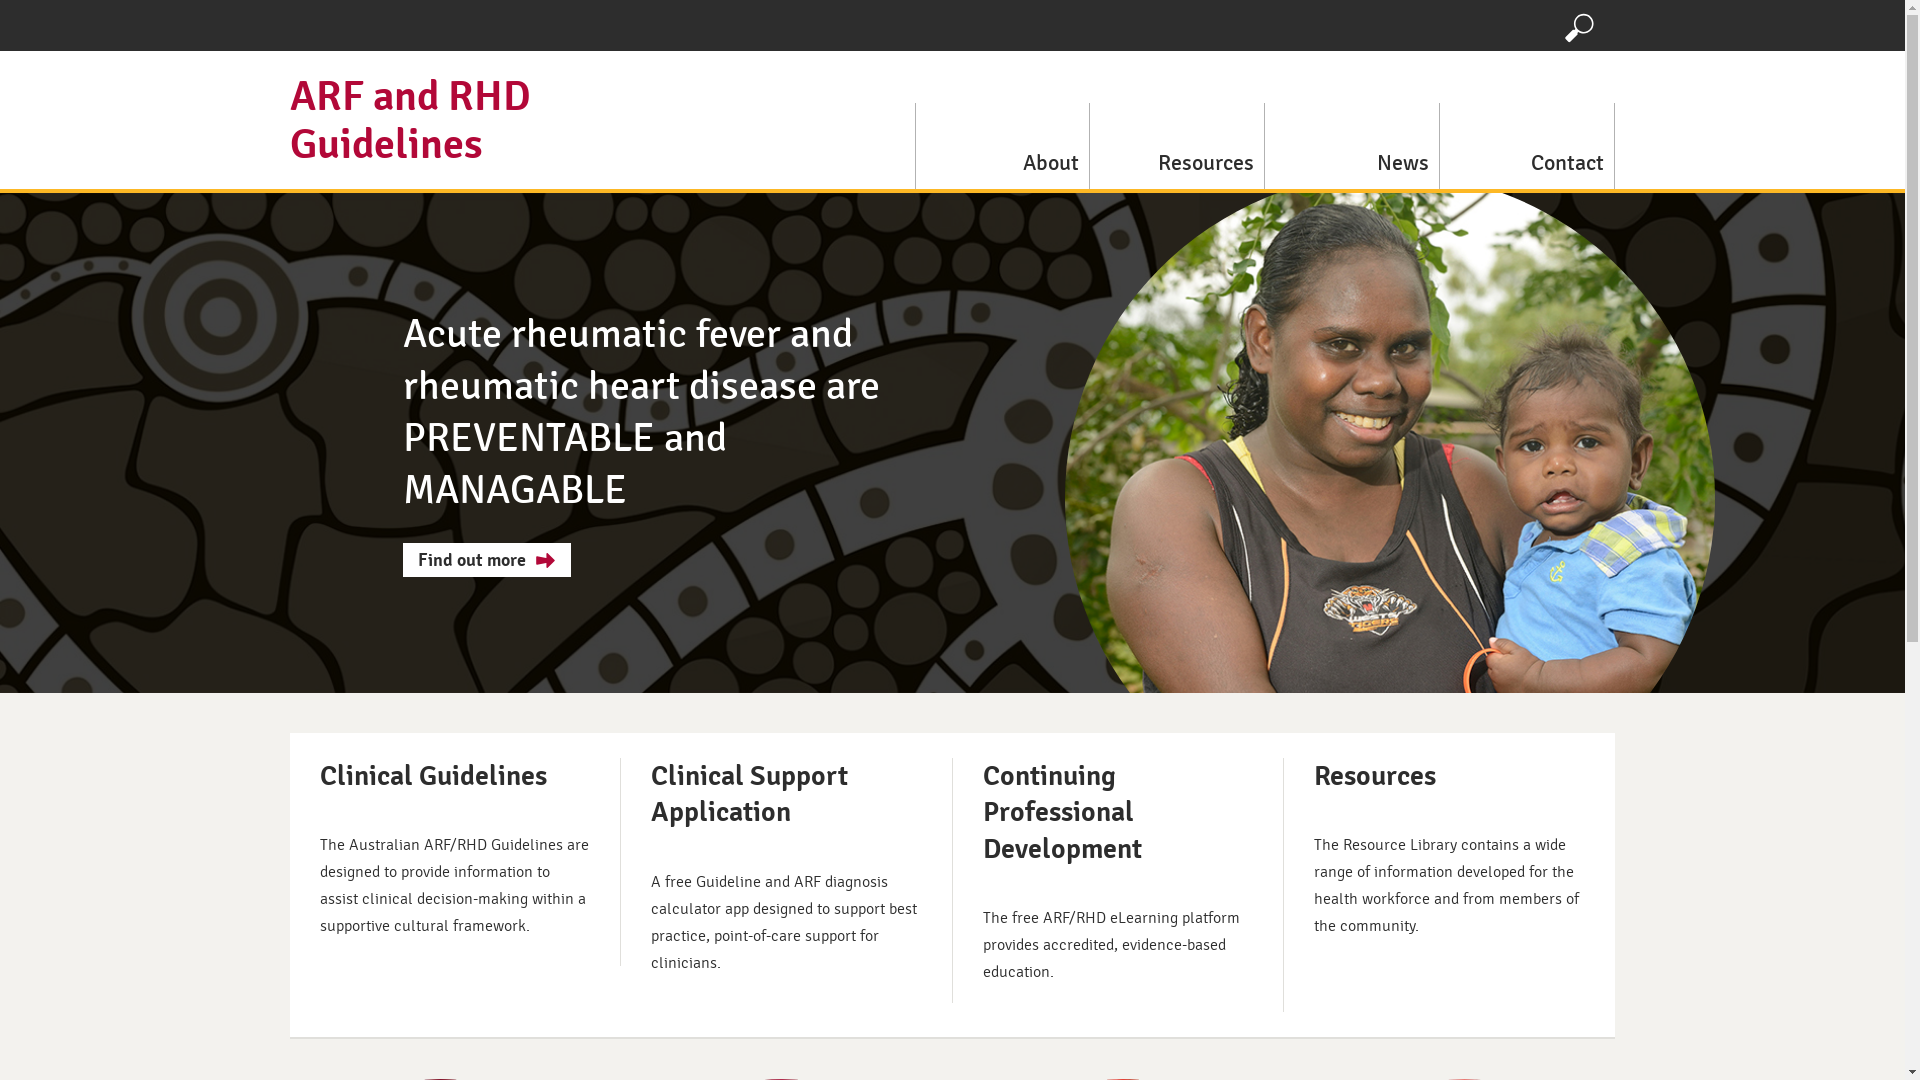 This screenshot has height=1080, width=1920. What do you see at coordinates (1178, 146) in the screenshot?
I see `Resources` at bounding box center [1178, 146].